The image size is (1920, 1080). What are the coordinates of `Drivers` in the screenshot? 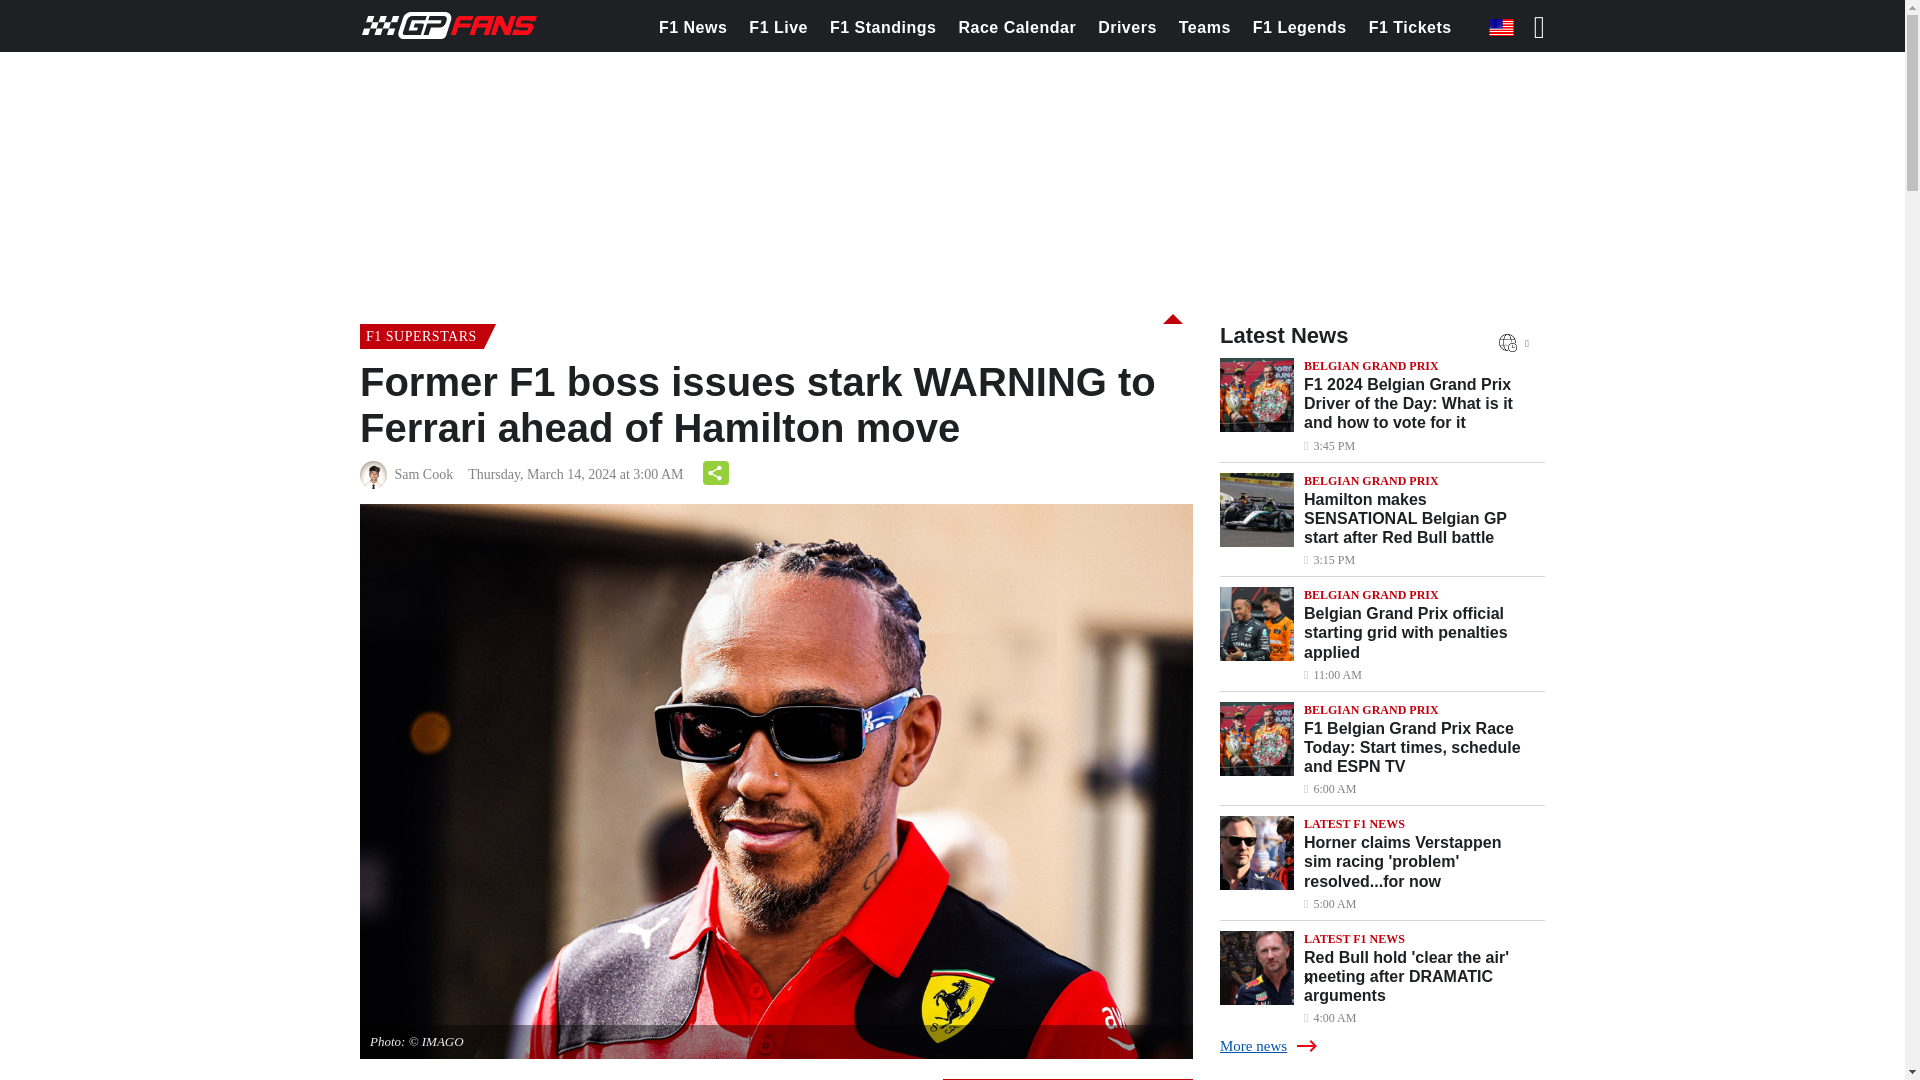 It's located at (1126, 28).